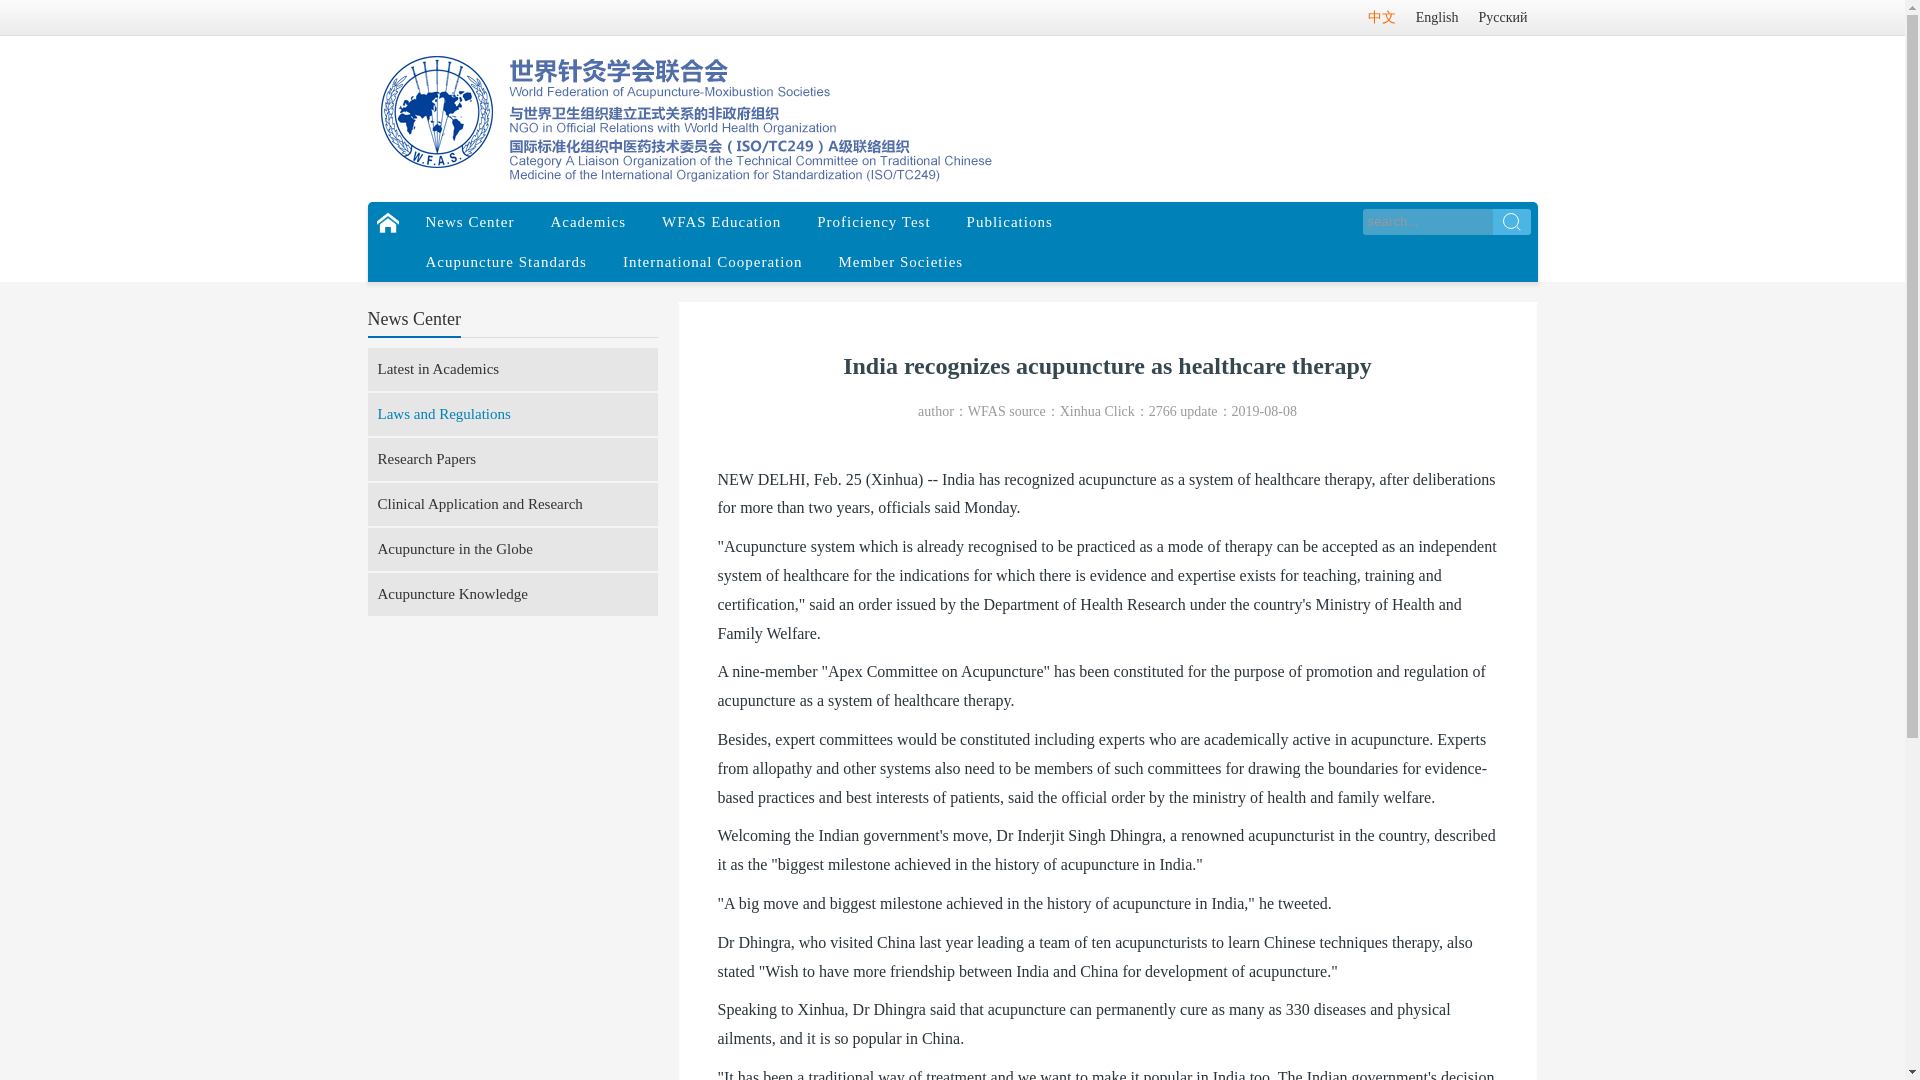 This screenshot has width=1920, height=1080. Describe the element at coordinates (900, 261) in the screenshot. I see `Member Societies` at that location.